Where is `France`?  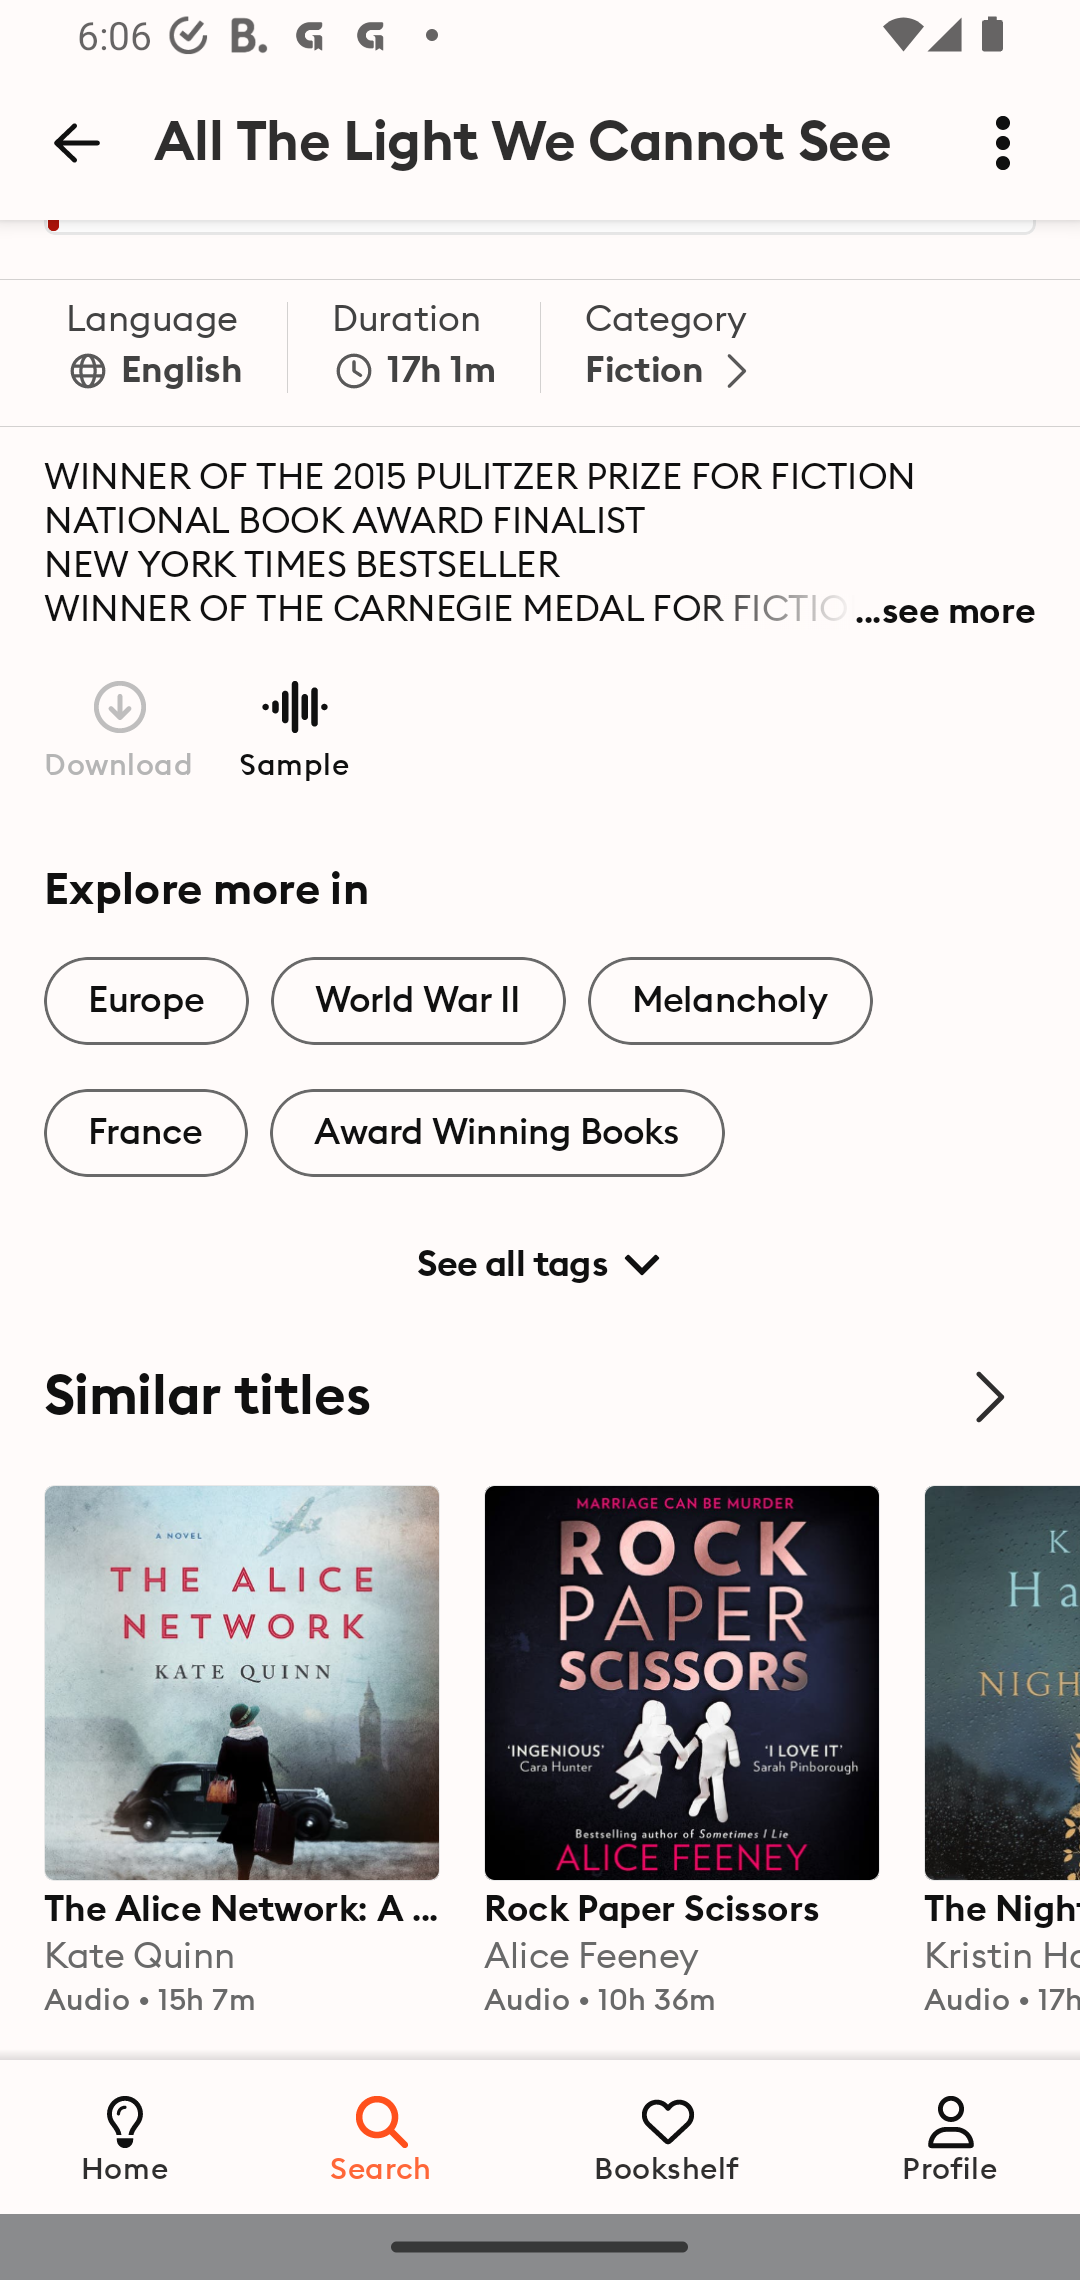
France is located at coordinates (146, 1133).